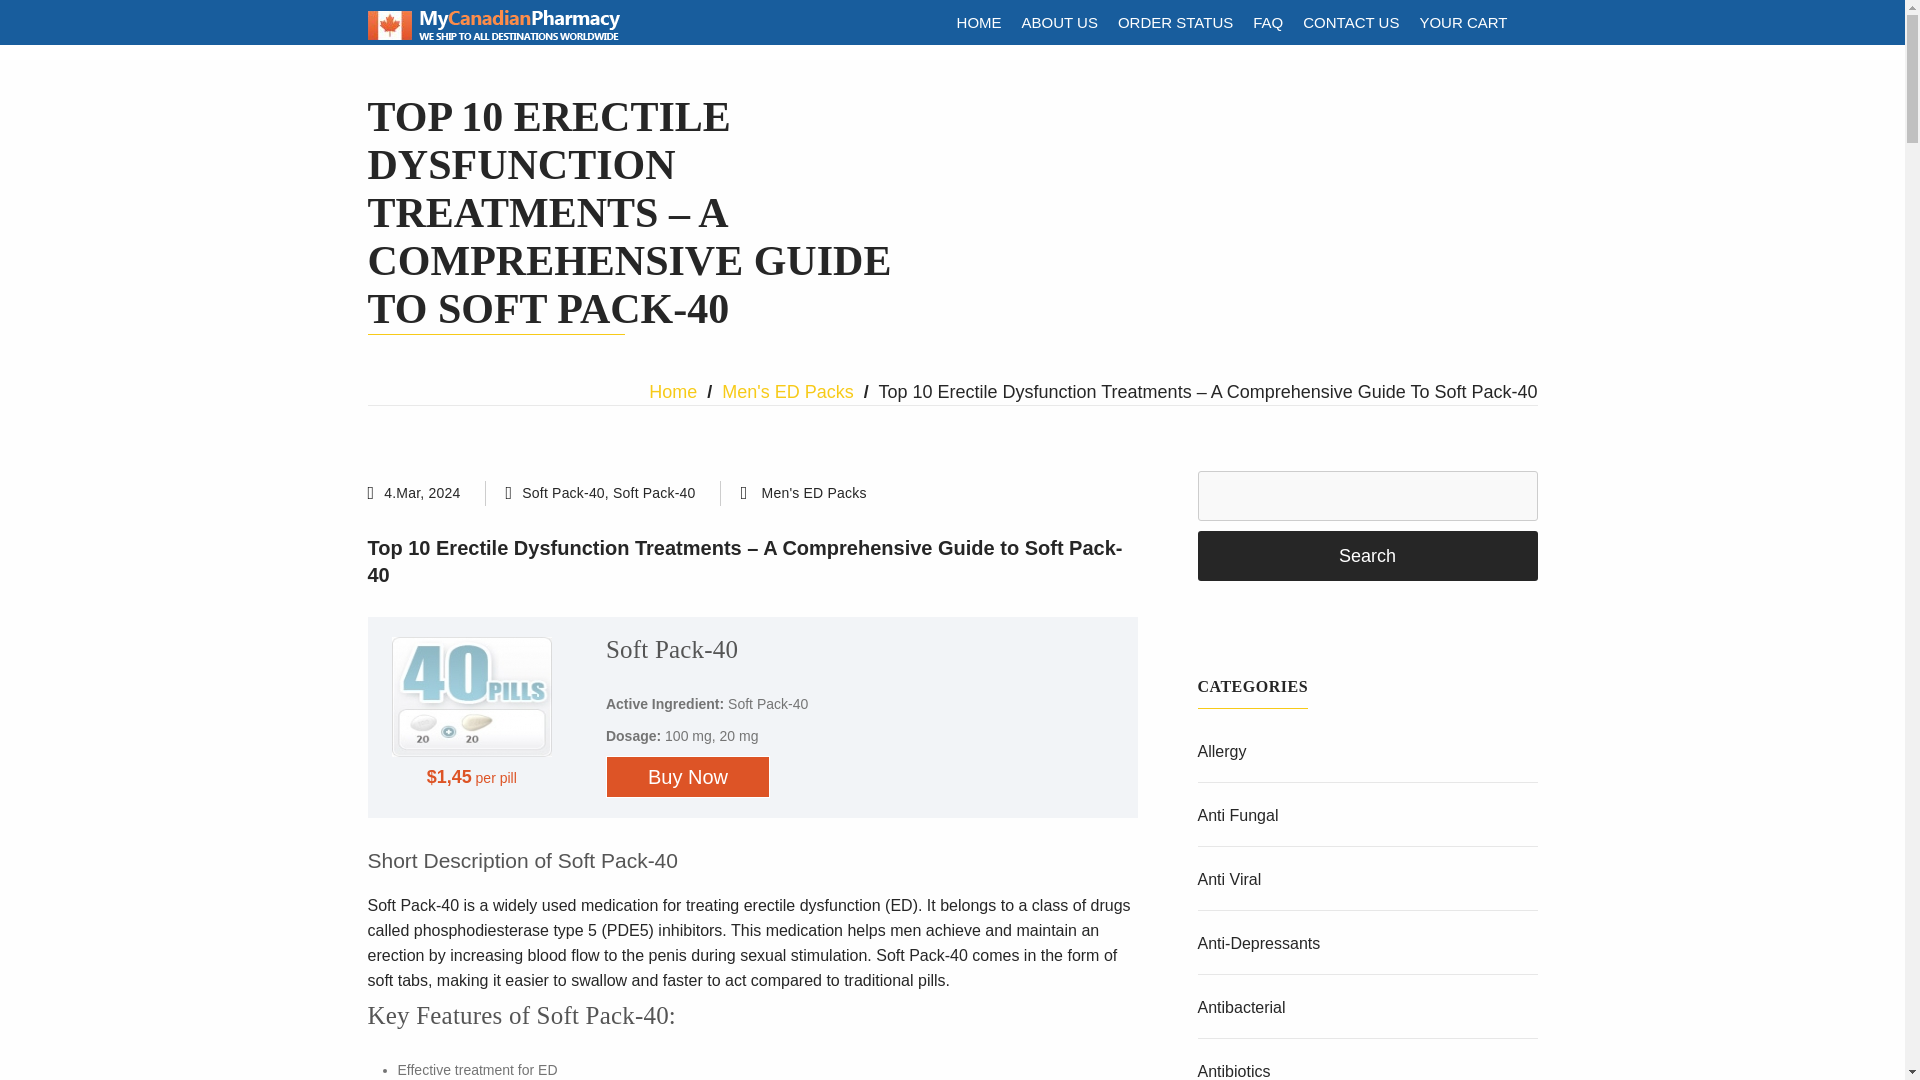 This screenshot has height=1080, width=1920. Describe the element at coordinates (608, 492) in the screenshot. I see `Soft Pack-40, Soft Pack-40` at that location.